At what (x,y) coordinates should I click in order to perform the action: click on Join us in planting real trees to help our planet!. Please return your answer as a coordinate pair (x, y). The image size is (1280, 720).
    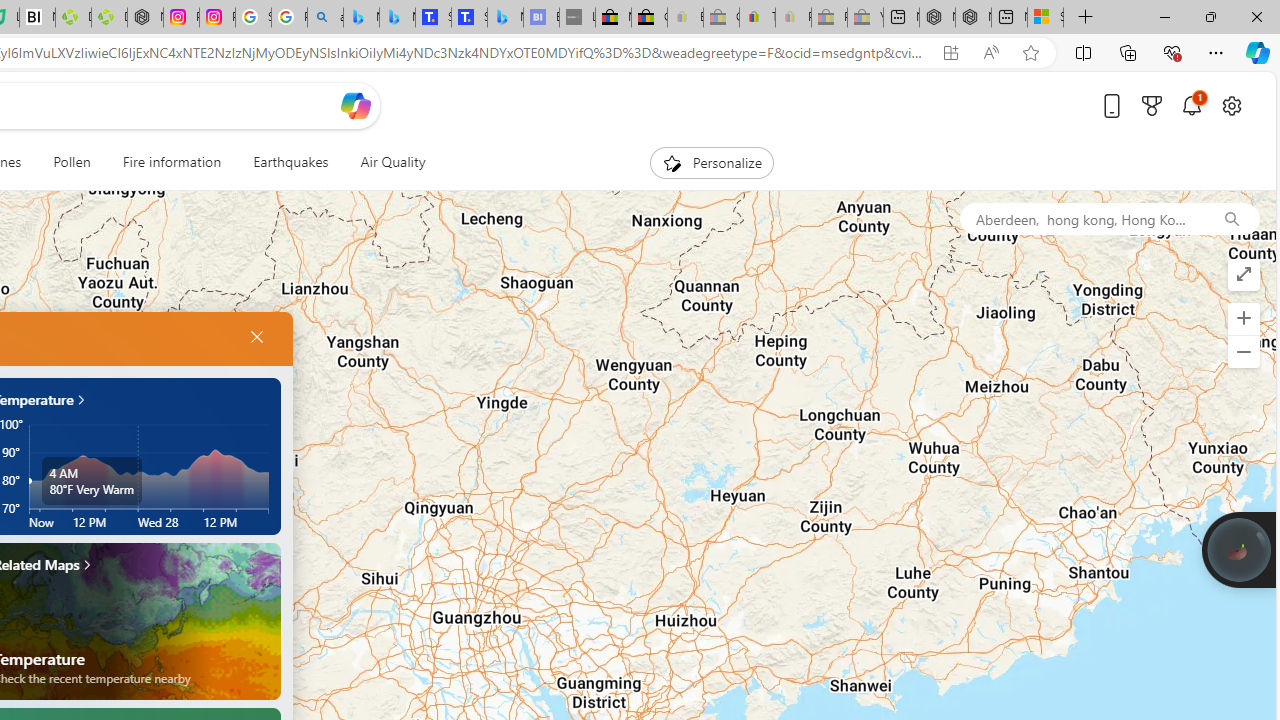
    Looking at the image, I should click on (1239, 548).